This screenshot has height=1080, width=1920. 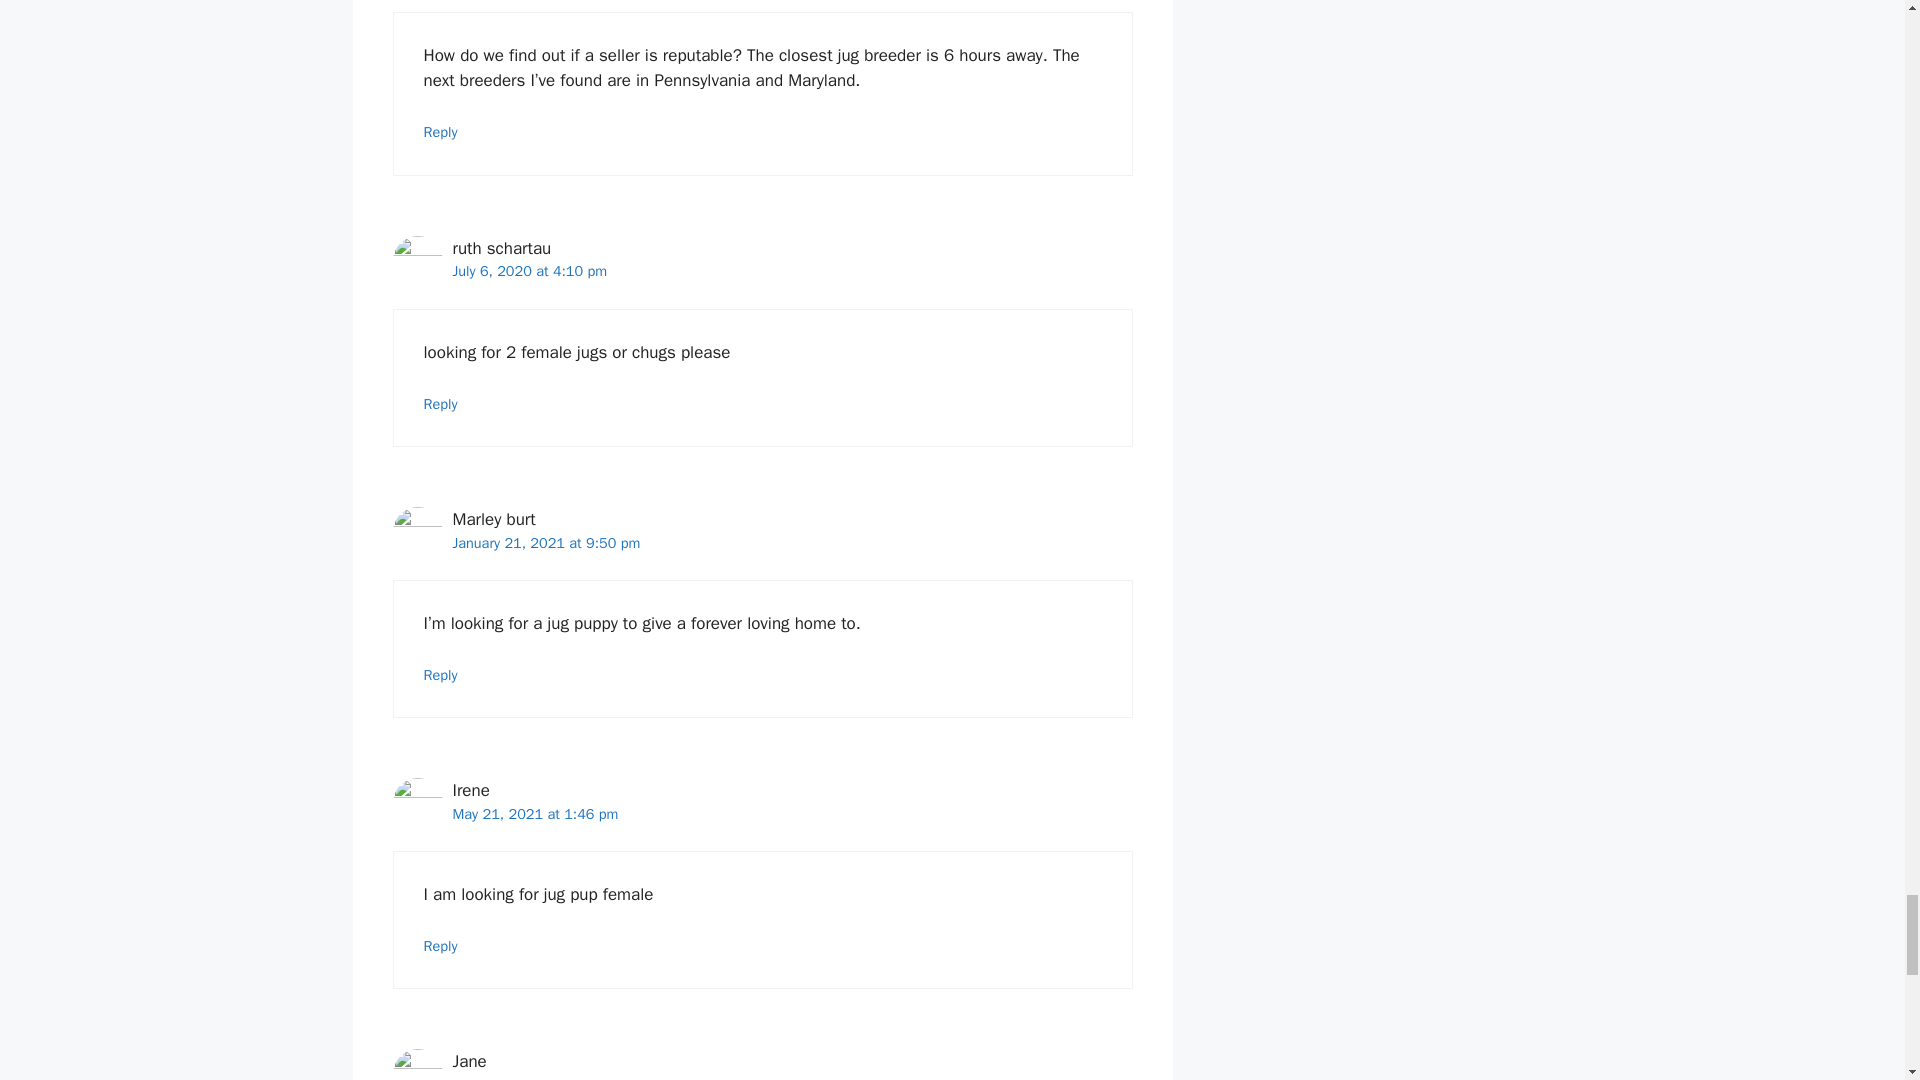 What do you see at coordinates (528, 270) in the screenshot?
I see `July 6, 2020 at 4:10 pm` at bounding box center [528, 270].